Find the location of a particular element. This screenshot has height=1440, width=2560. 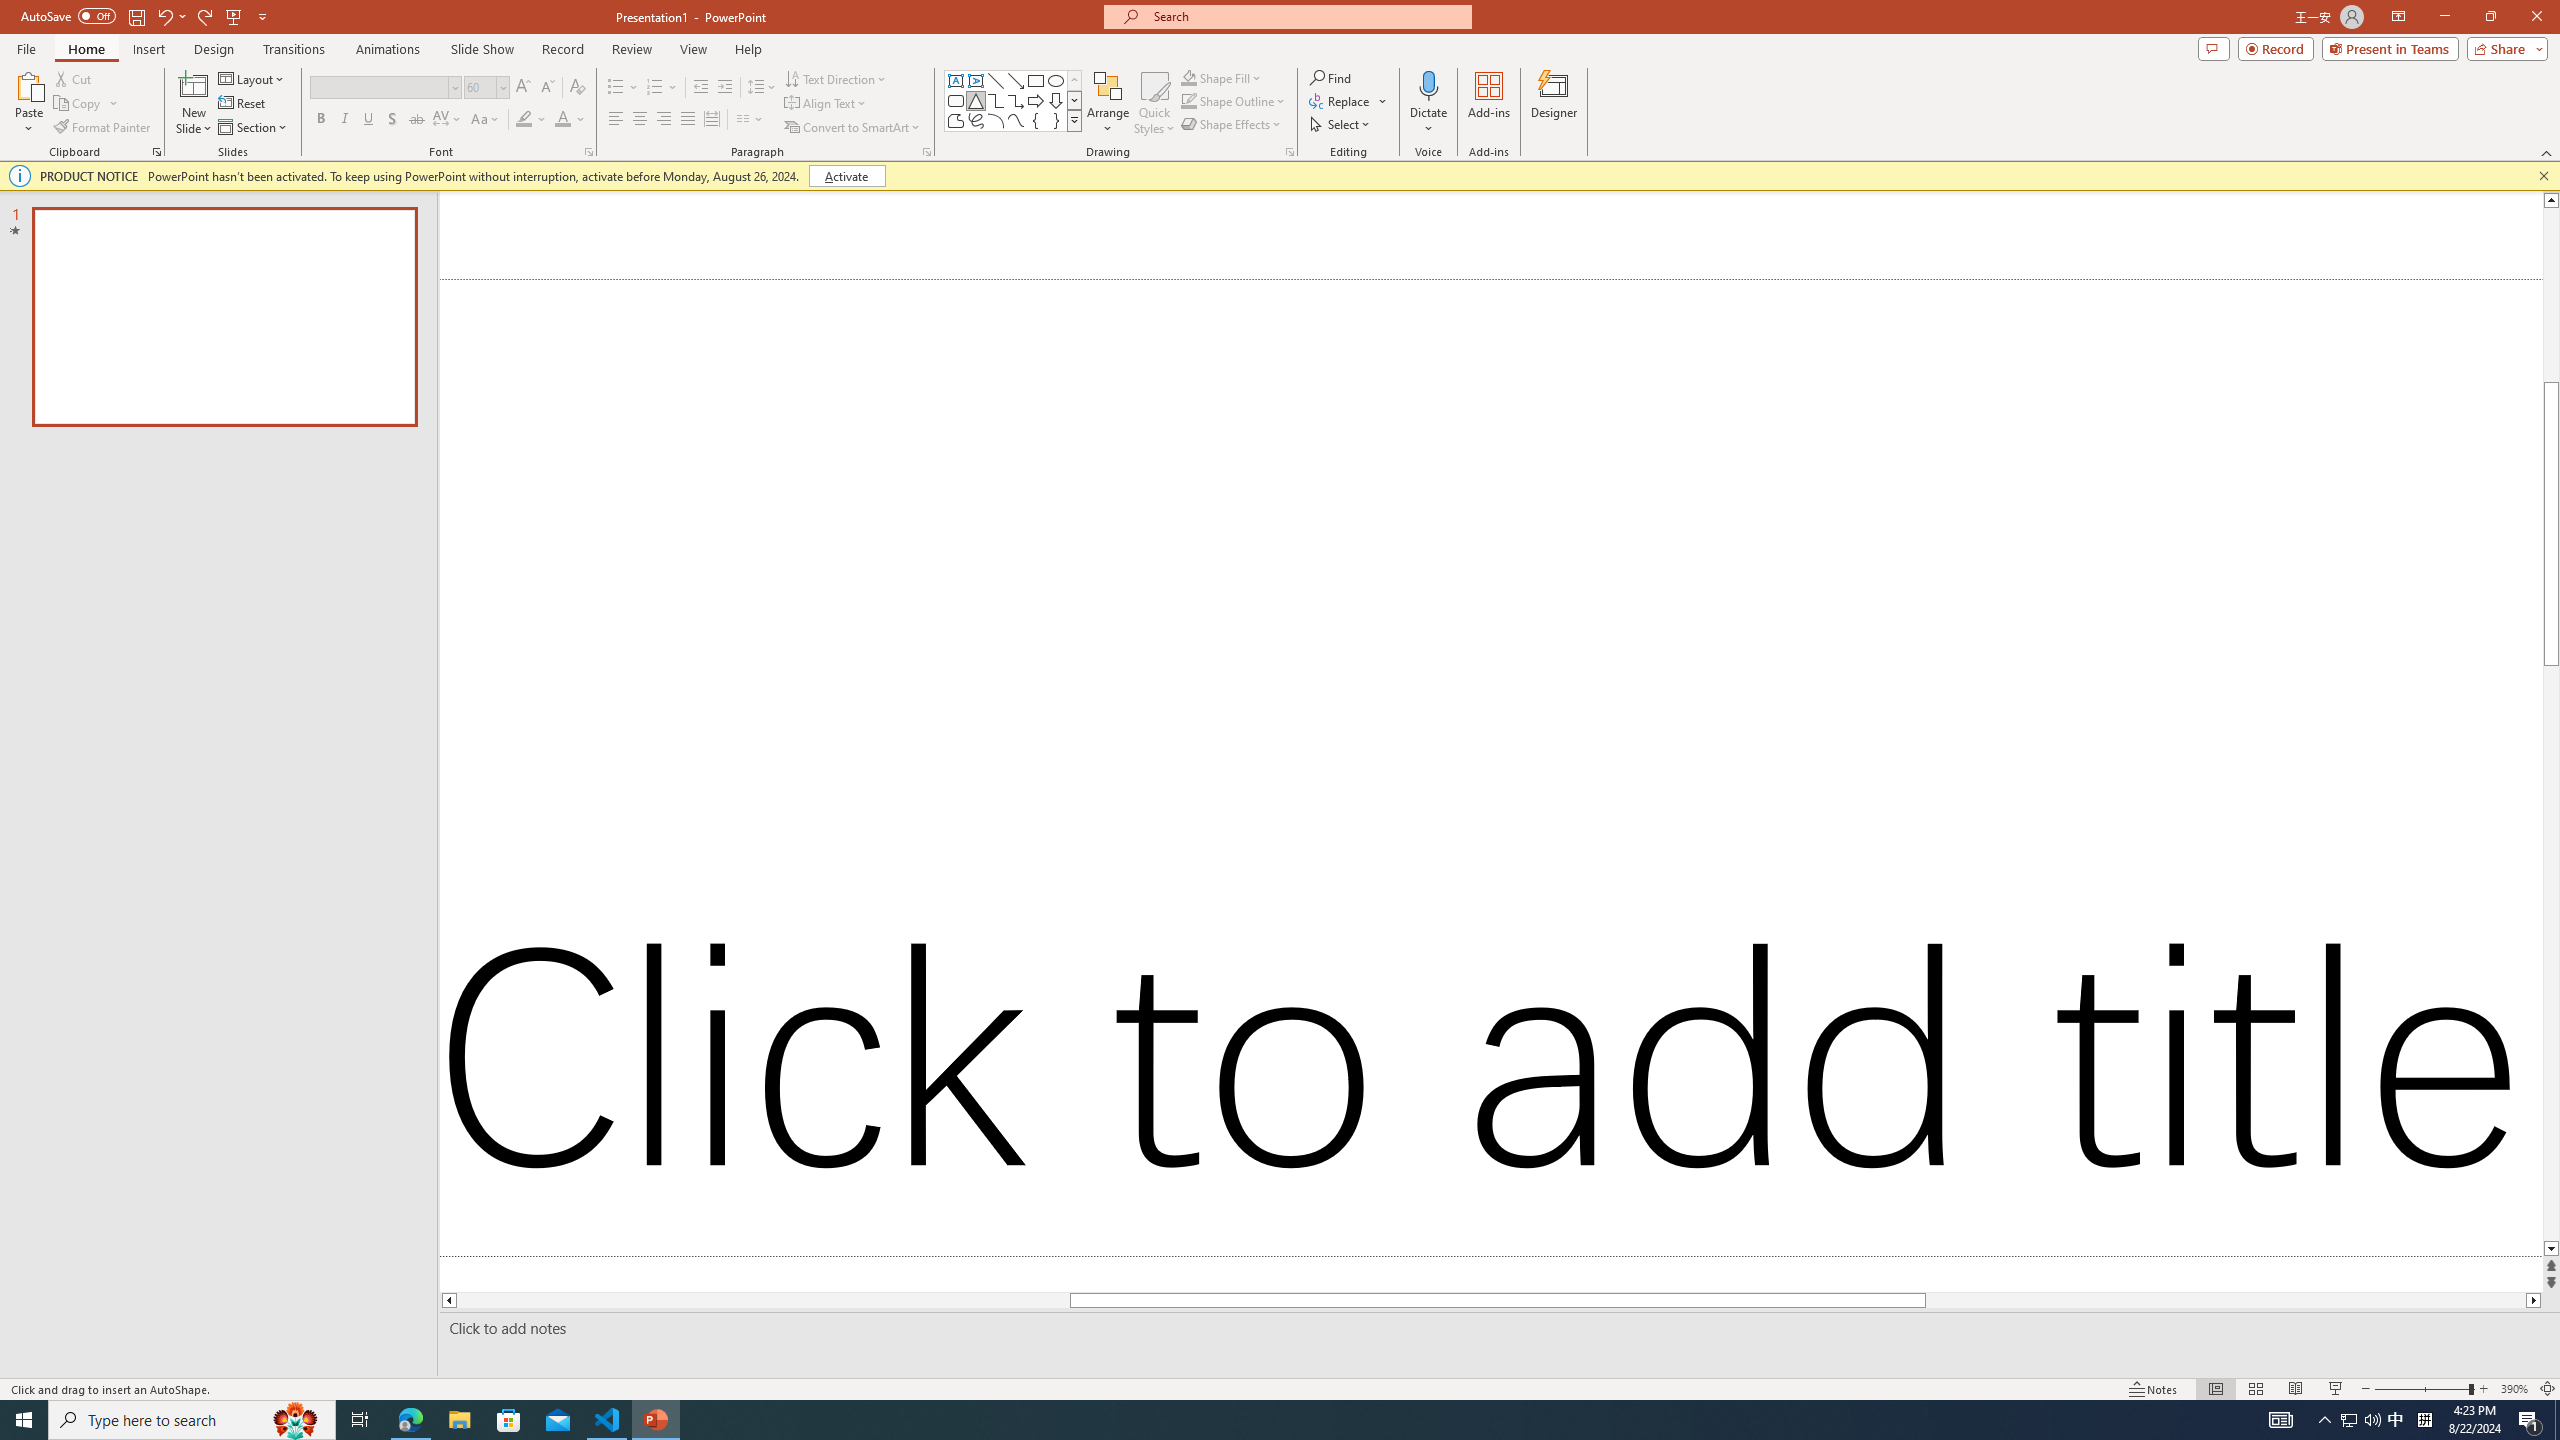

Arrow: Right is located at coordinates (1036, 100).